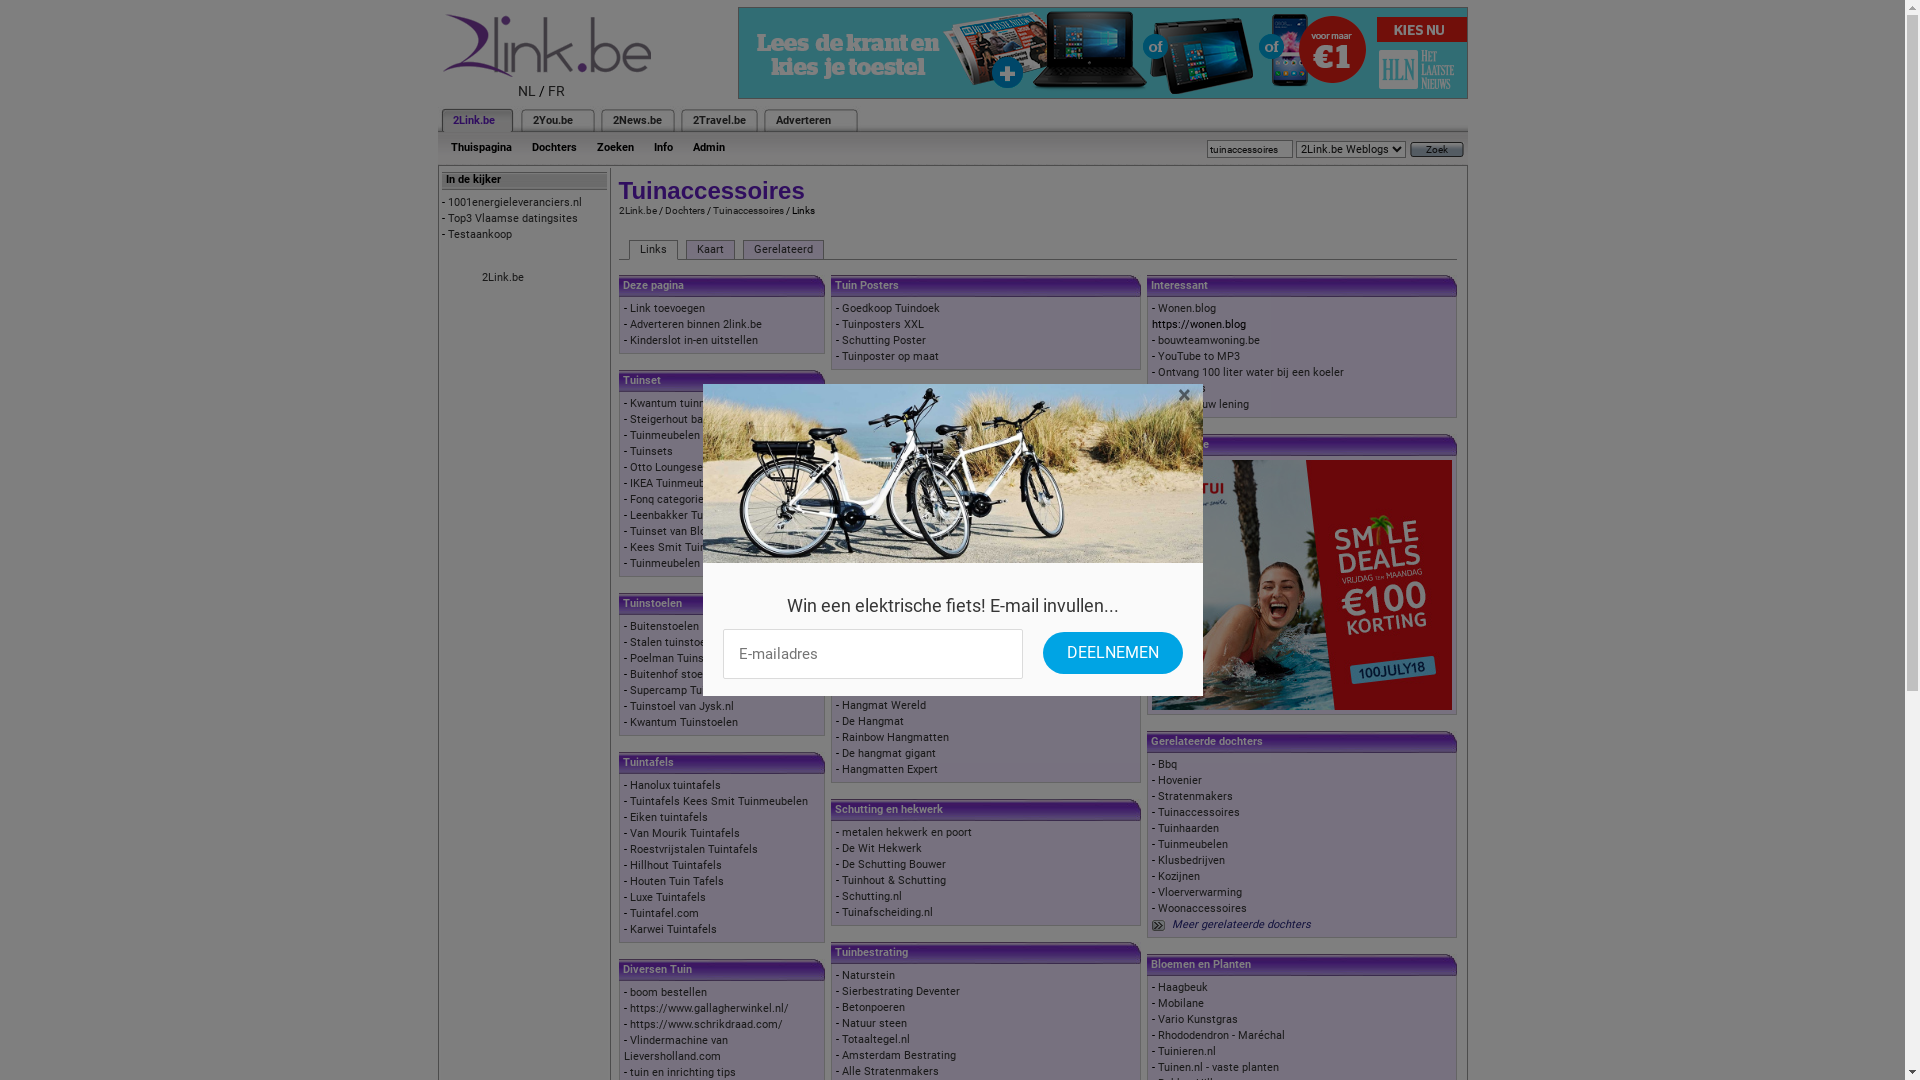 This screenshot has height=1080, width=1920. Describe the element at coordinates (890, 770) in the screenshot. I see `Hangmatten Expert` at that location.